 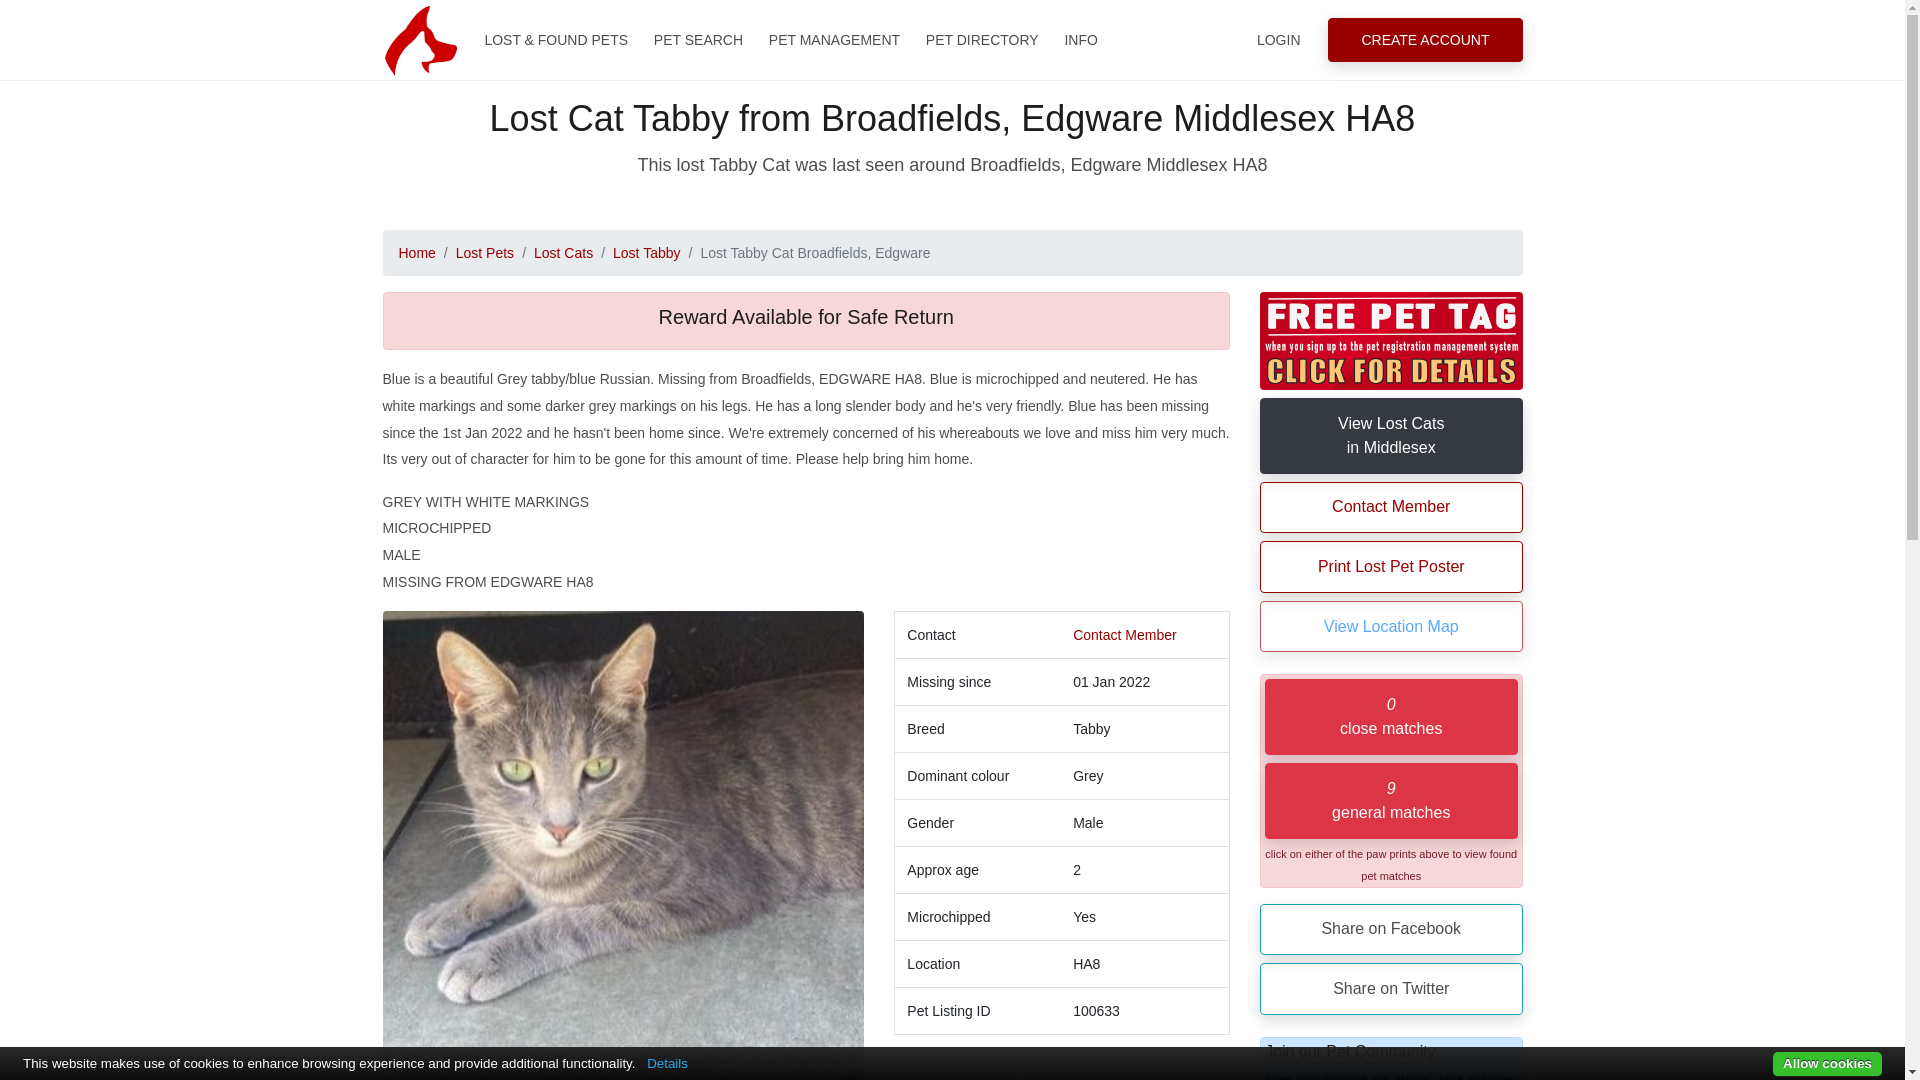 I want to click on Lost Cats, so click(x=563, y=253).